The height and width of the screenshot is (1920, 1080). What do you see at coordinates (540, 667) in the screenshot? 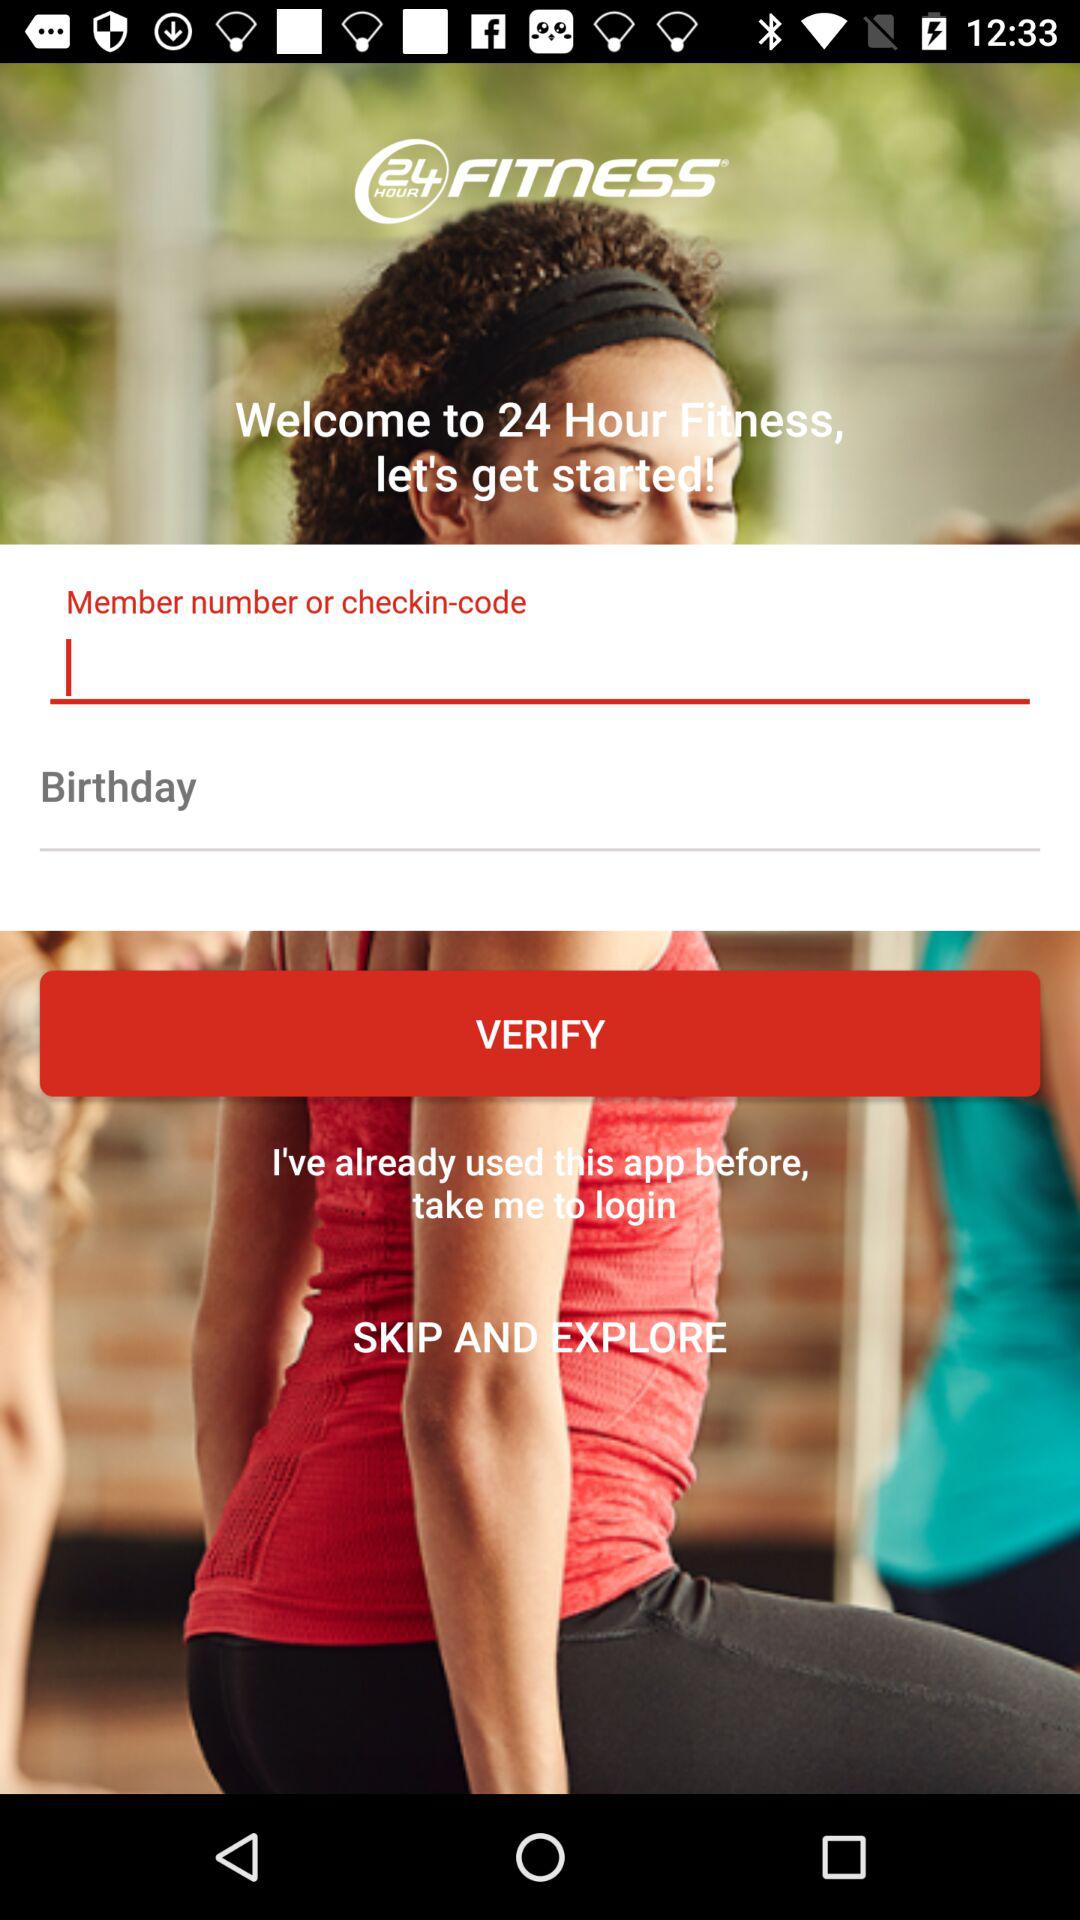
I see `search the article` at bounding box center [540, 667].